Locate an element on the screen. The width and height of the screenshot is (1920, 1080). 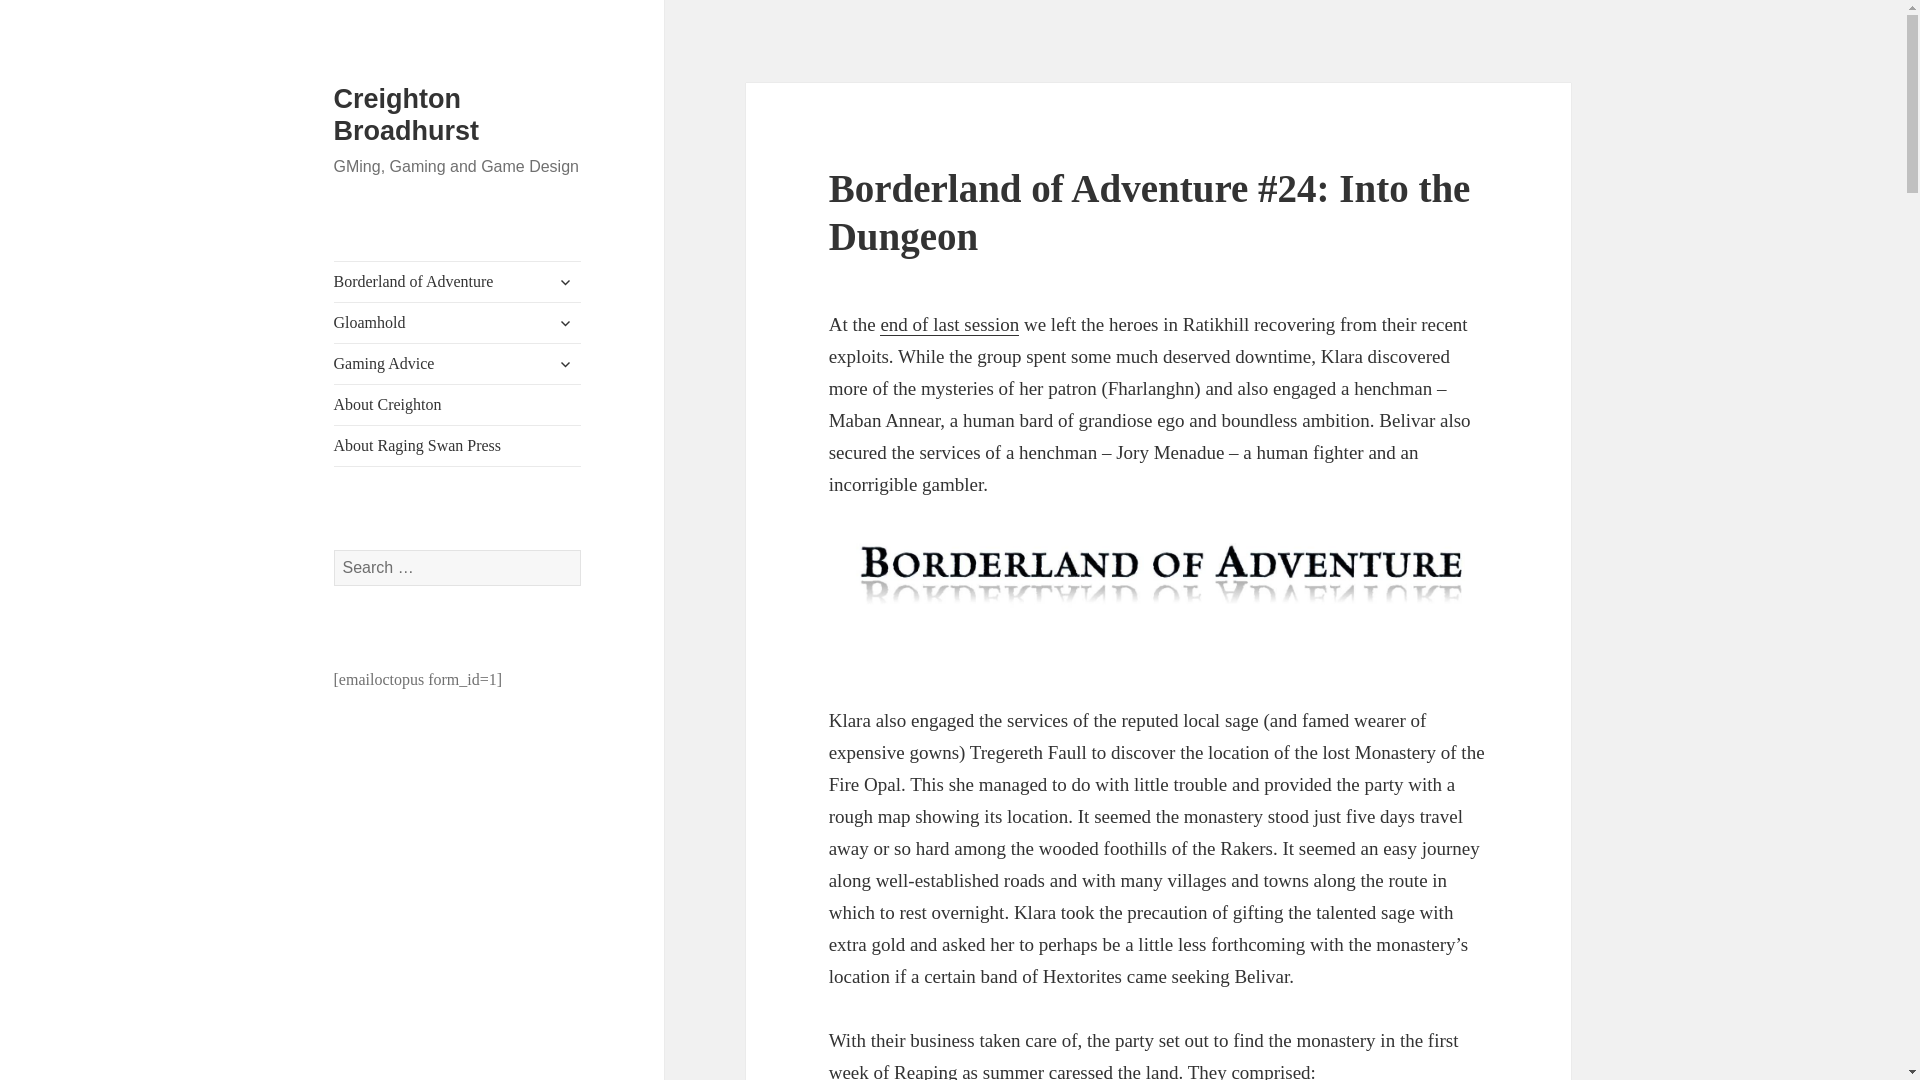
About Raging Swan Press is located at coordinates (458, 445).